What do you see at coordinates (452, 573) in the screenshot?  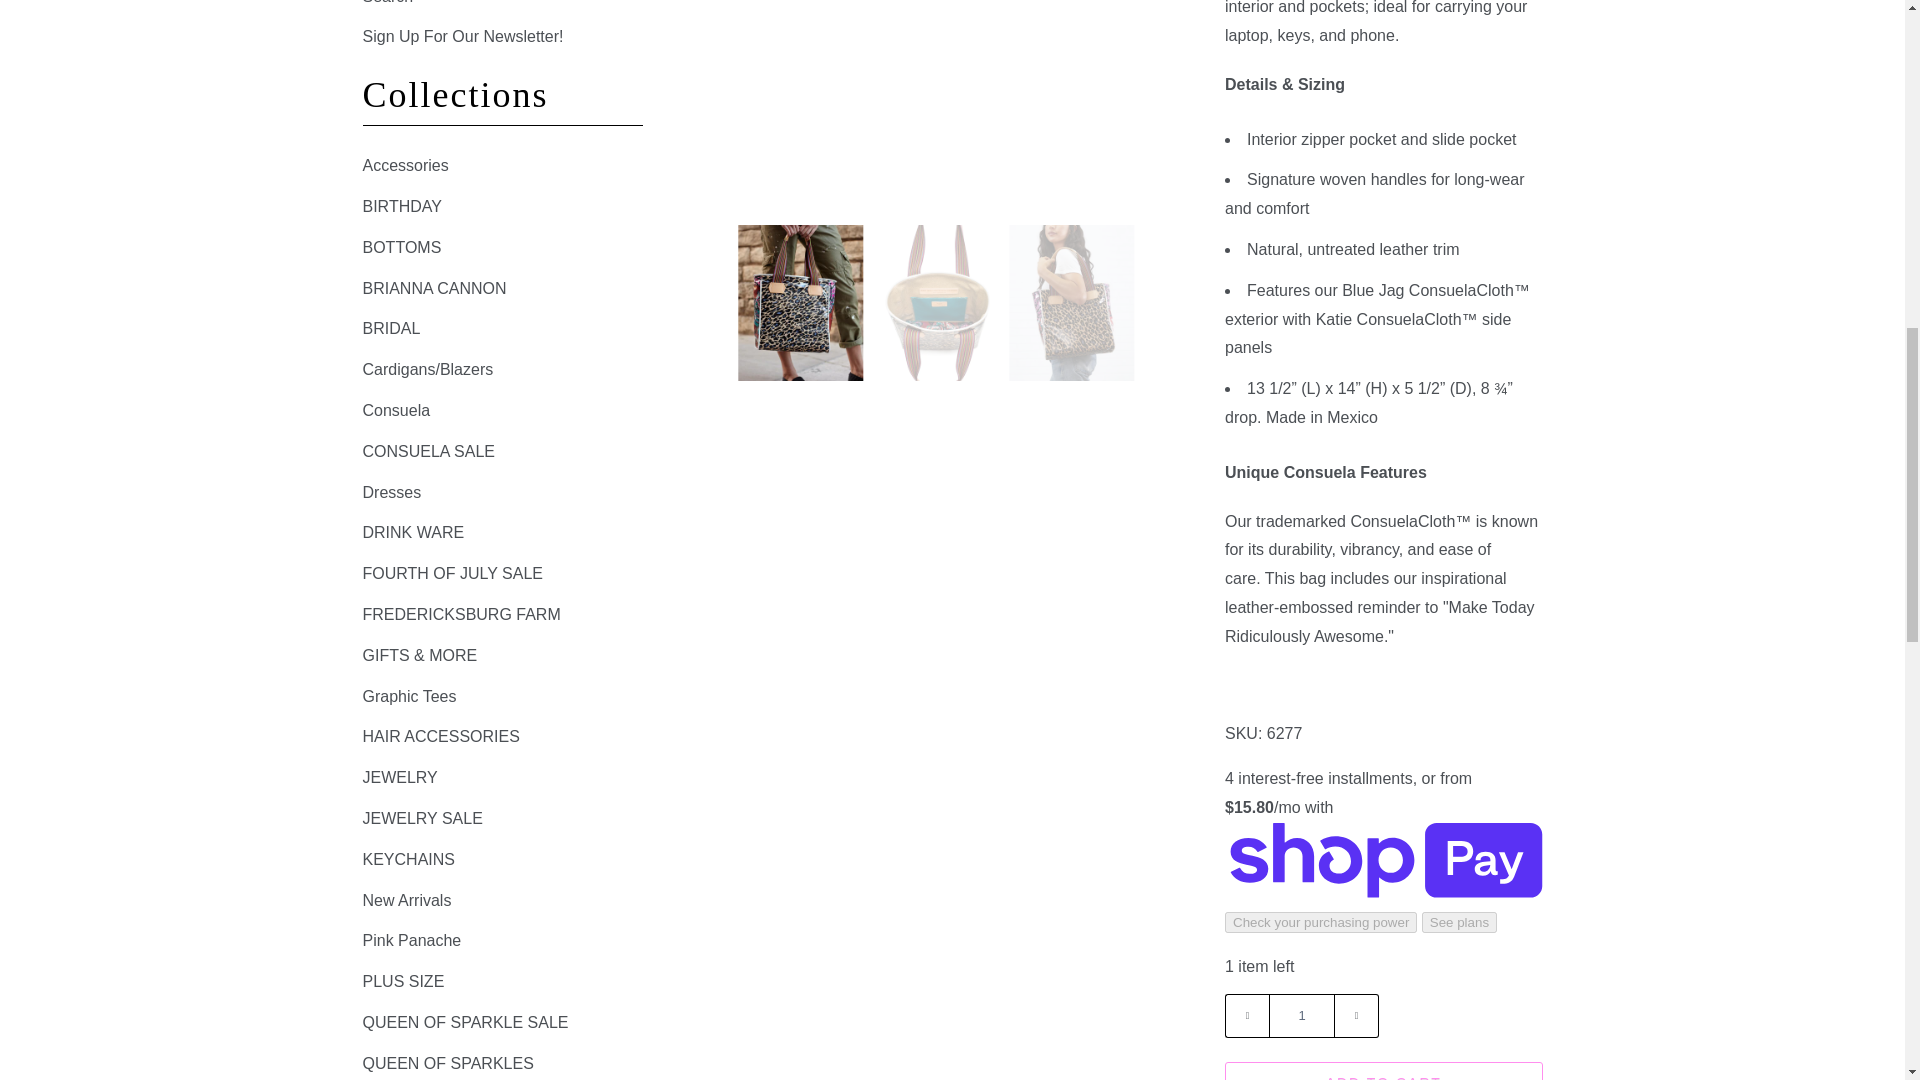 I see `FOURTH OF JULY SALE` at bounding box center [452, 573].